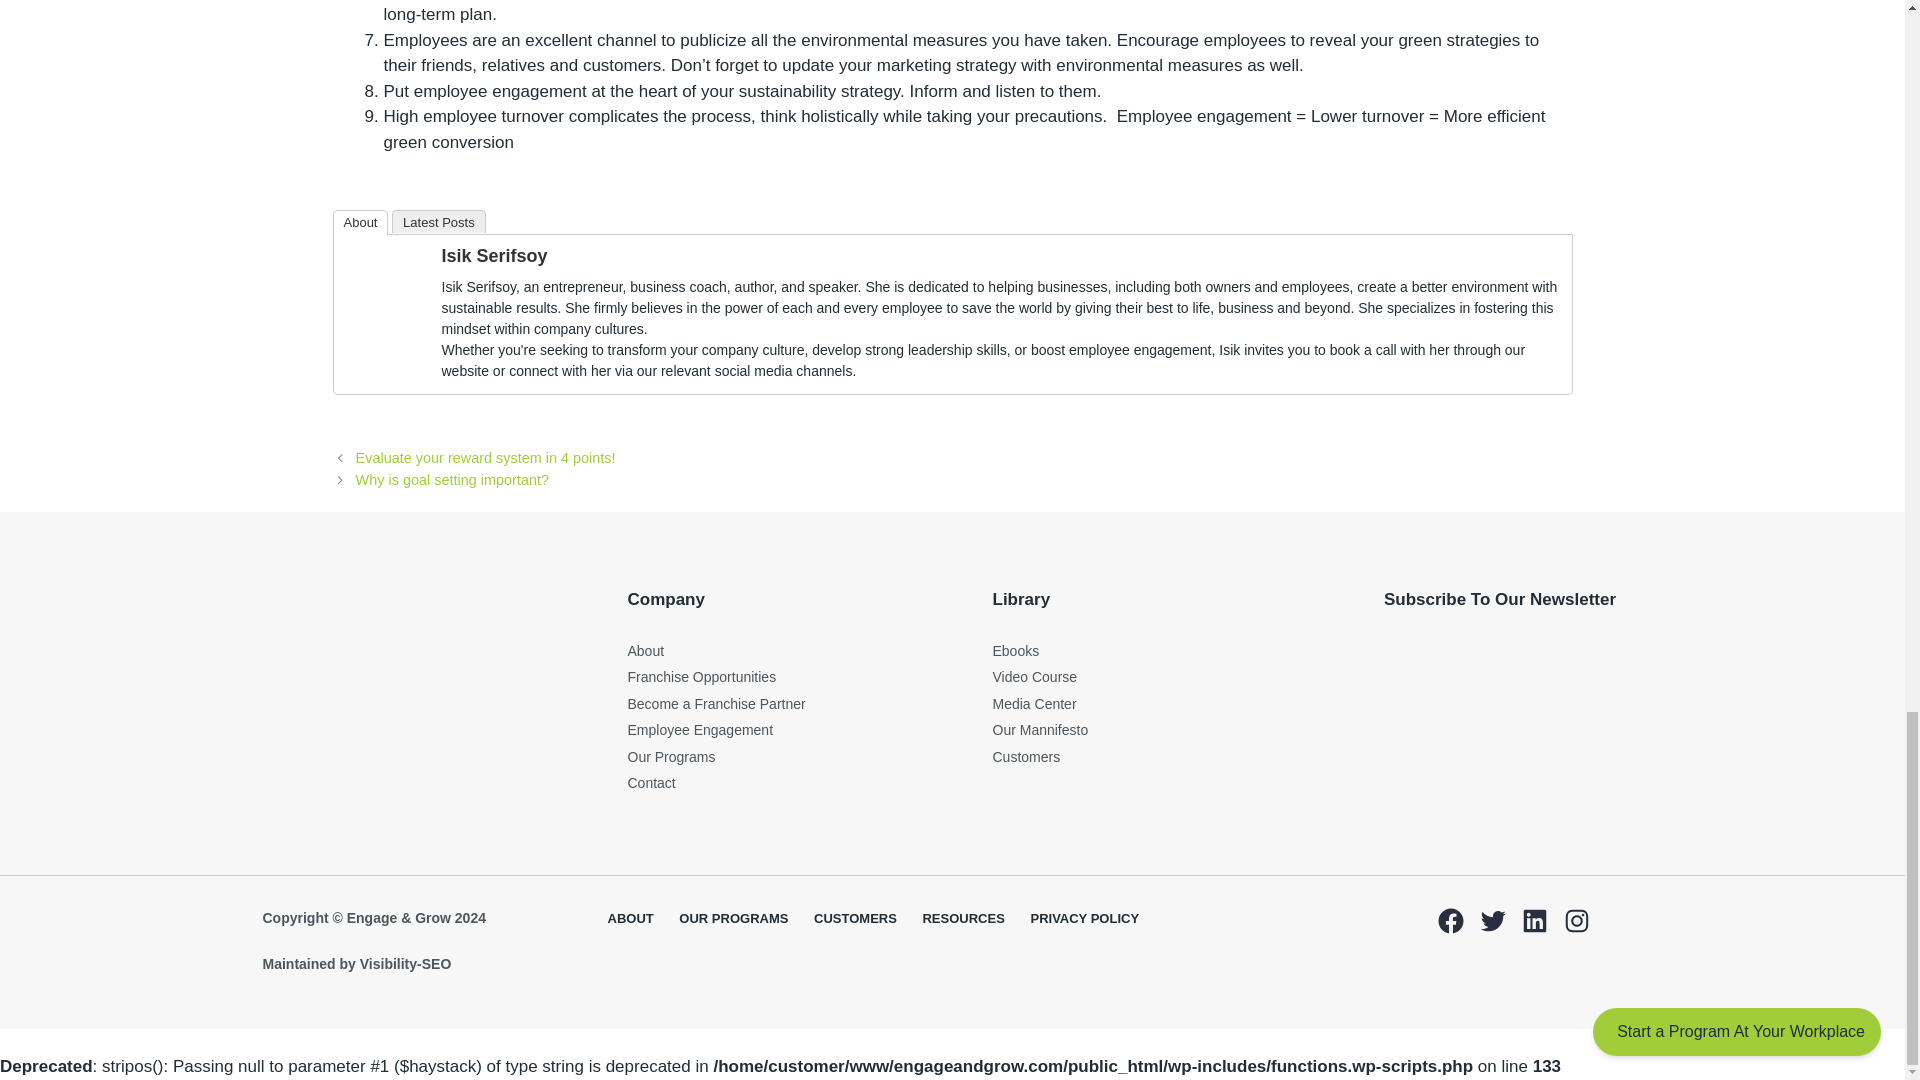 The height and width of the screenshot is (1080, 1920). I want to click on About, so click(360, 222).